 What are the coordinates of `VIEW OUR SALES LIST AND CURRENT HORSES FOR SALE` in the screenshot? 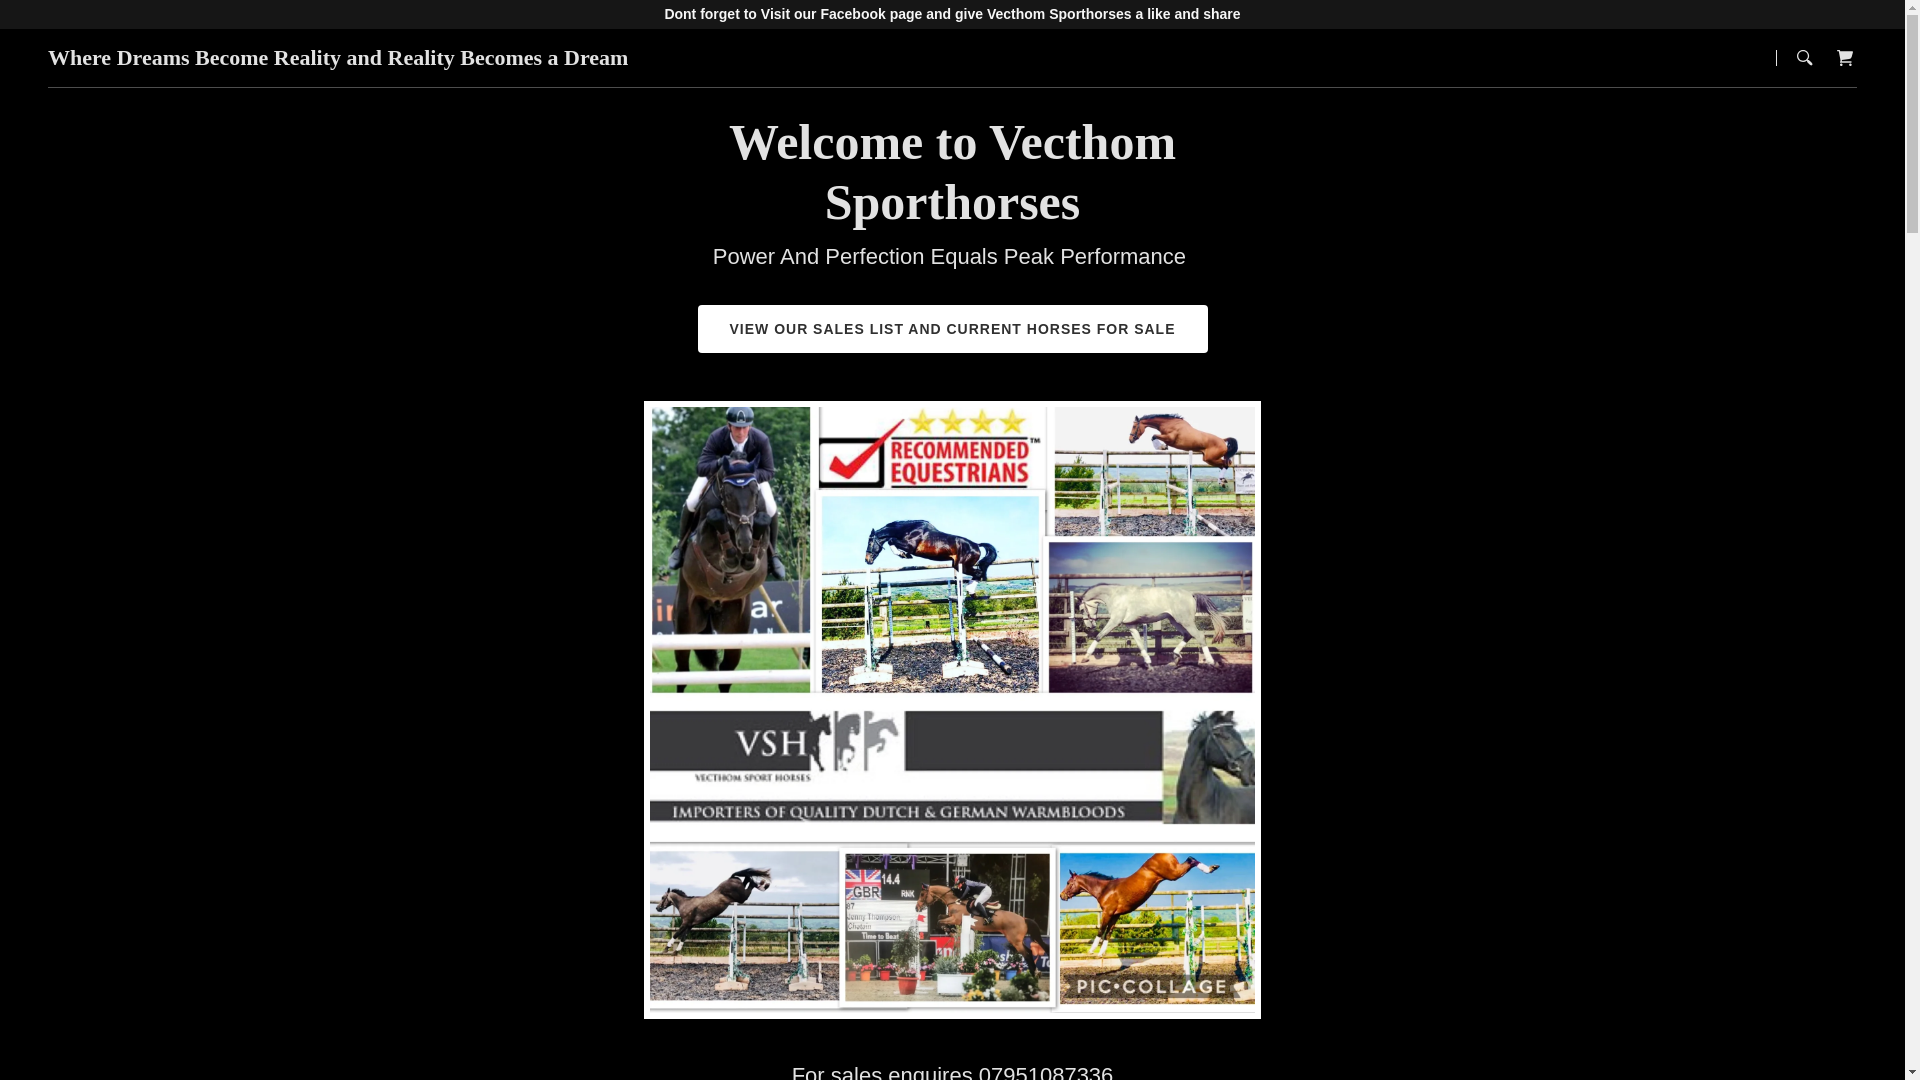 It's located at (952, 328).